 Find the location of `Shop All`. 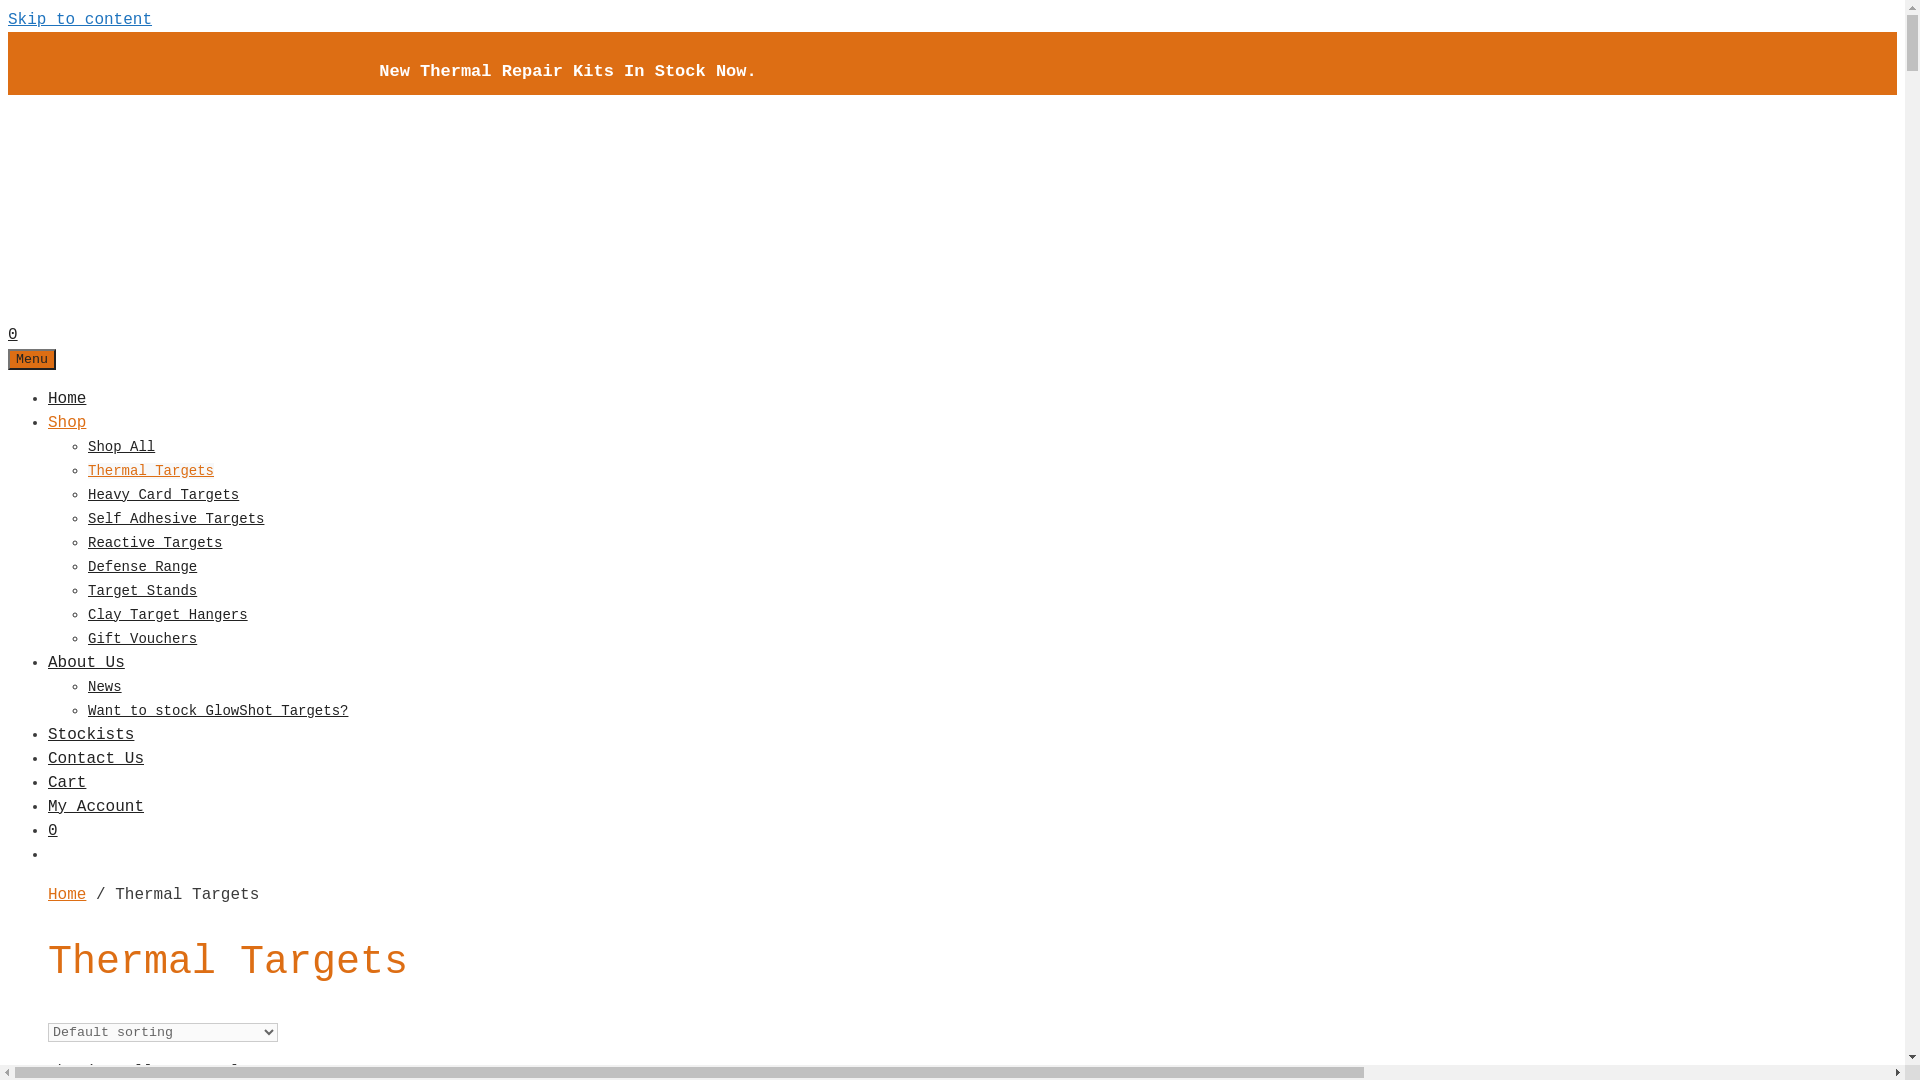

Shop All is located at coordinates (122, 446).